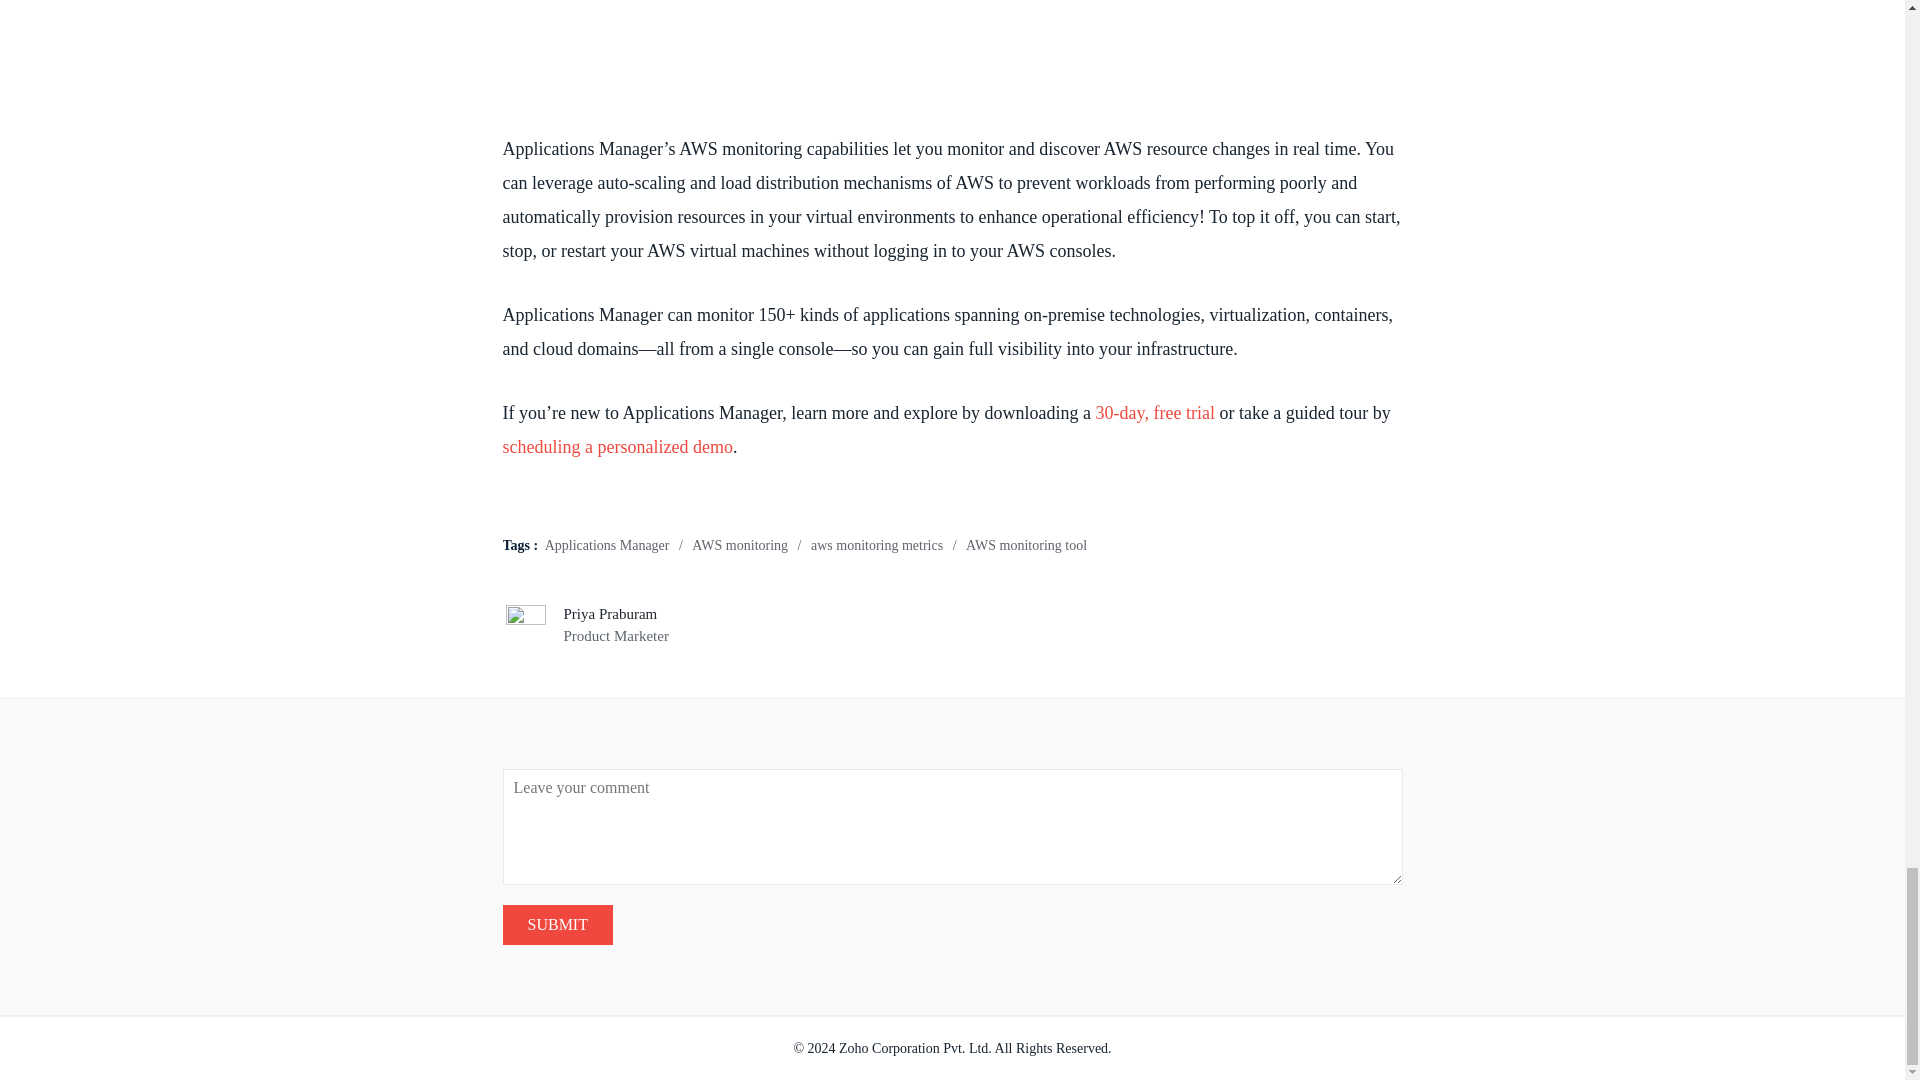  Describe the element at coordinates (616, 446) in the screenshot. I see `scheduling a personalized demo` at that location.